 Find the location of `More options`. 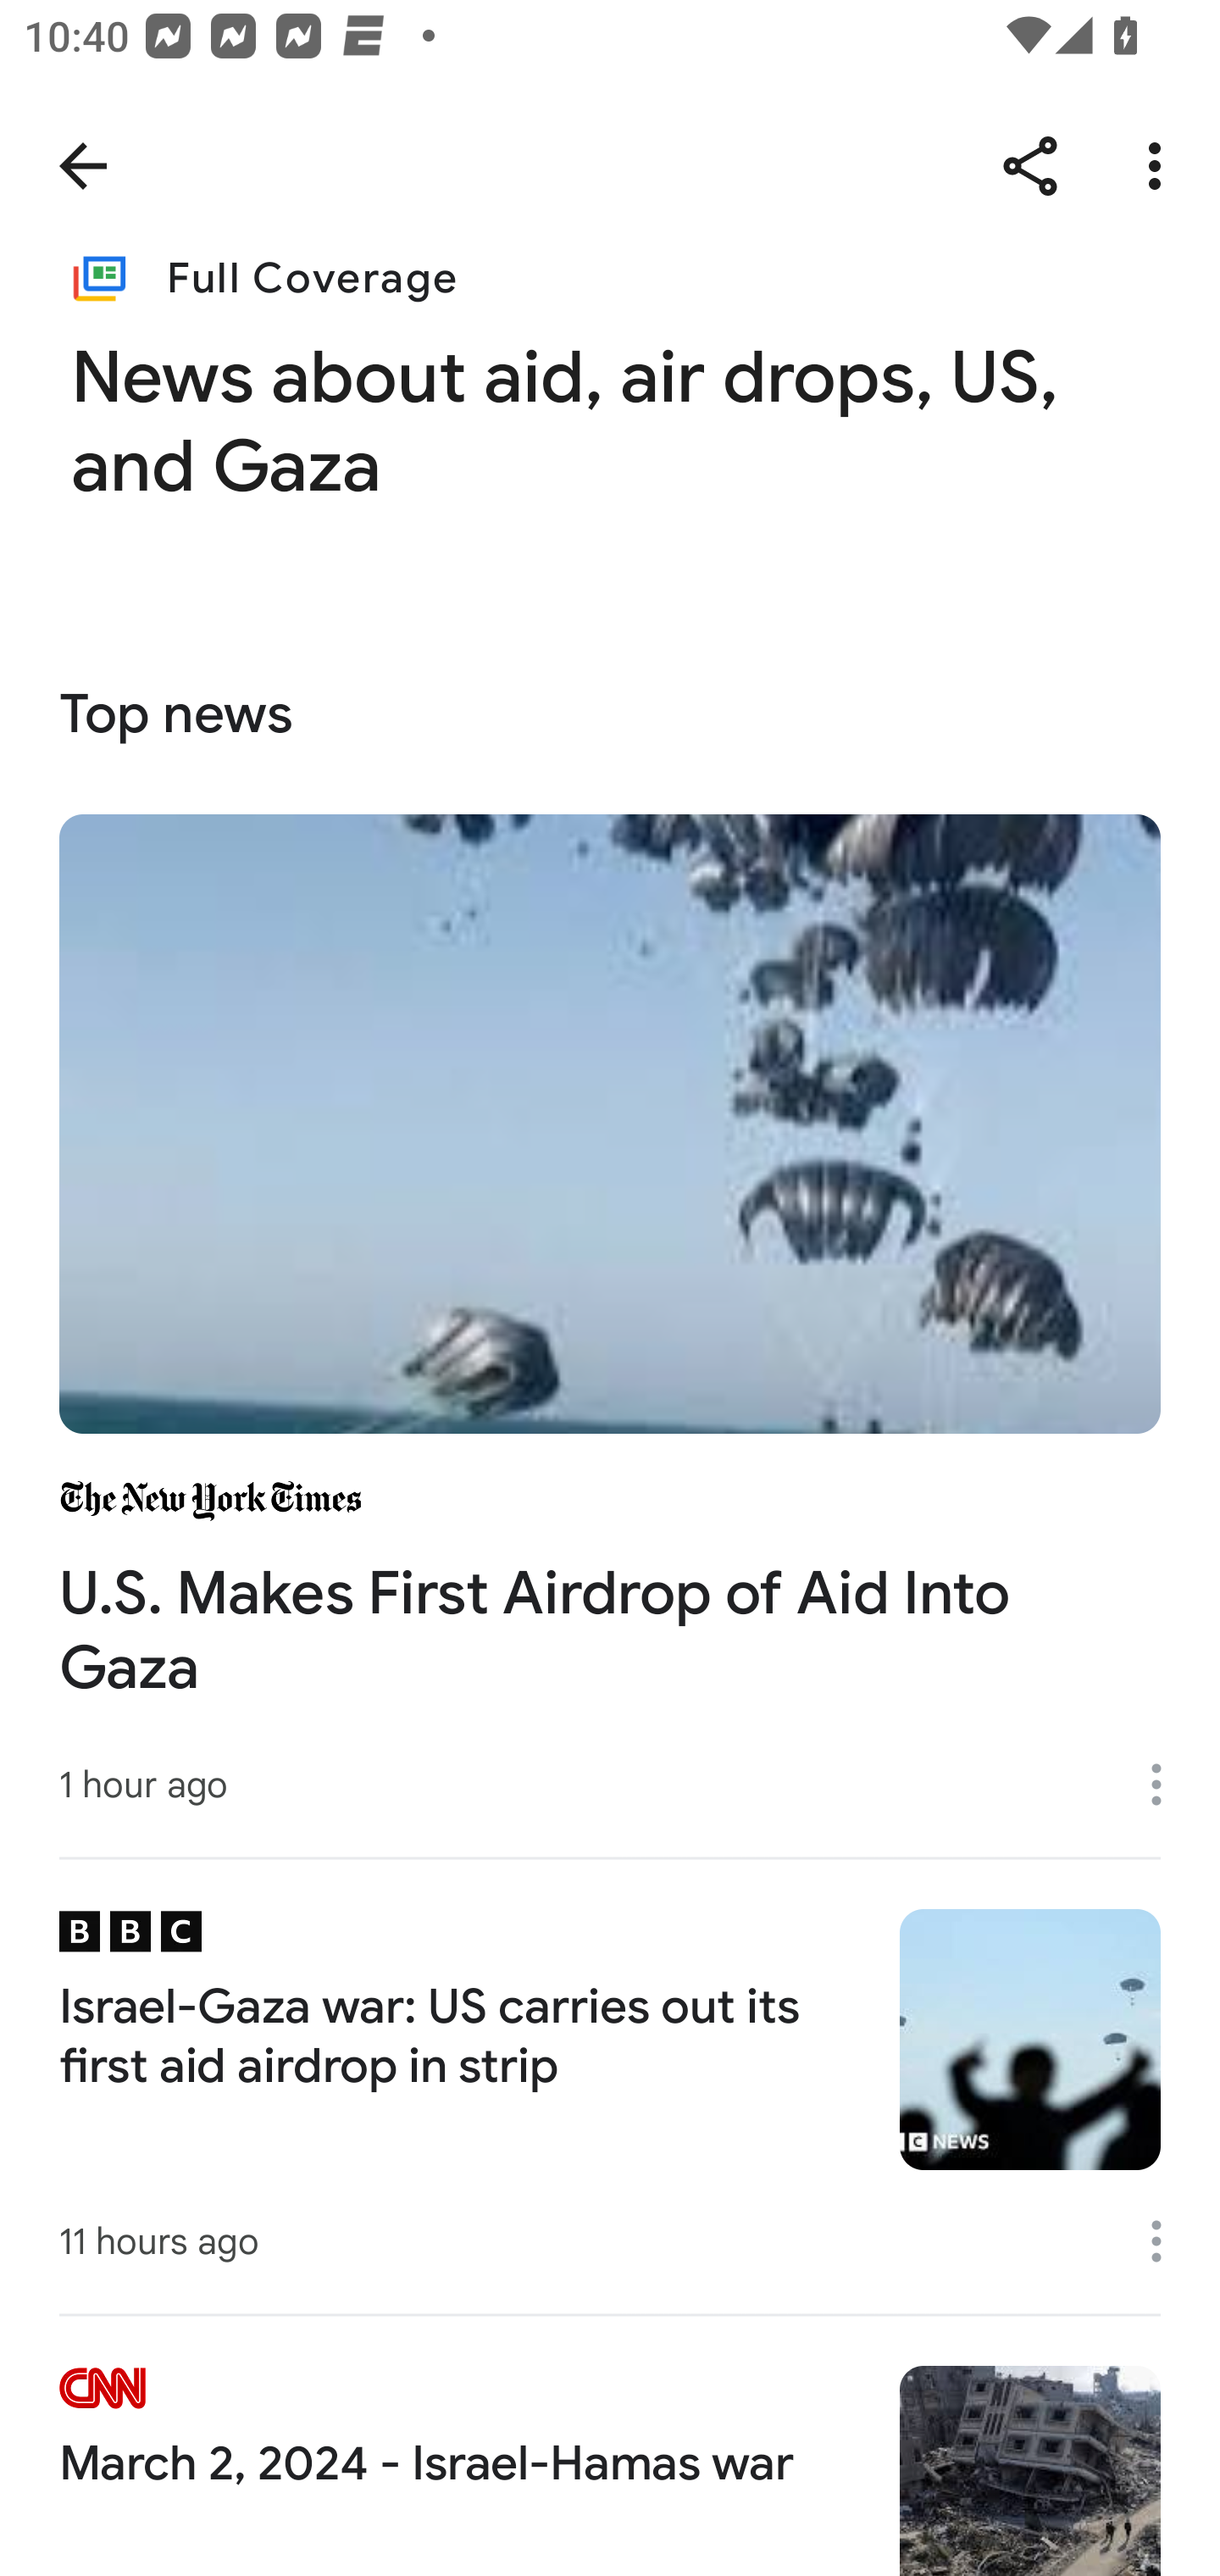

More options is located at coordinates (1167, 1783).